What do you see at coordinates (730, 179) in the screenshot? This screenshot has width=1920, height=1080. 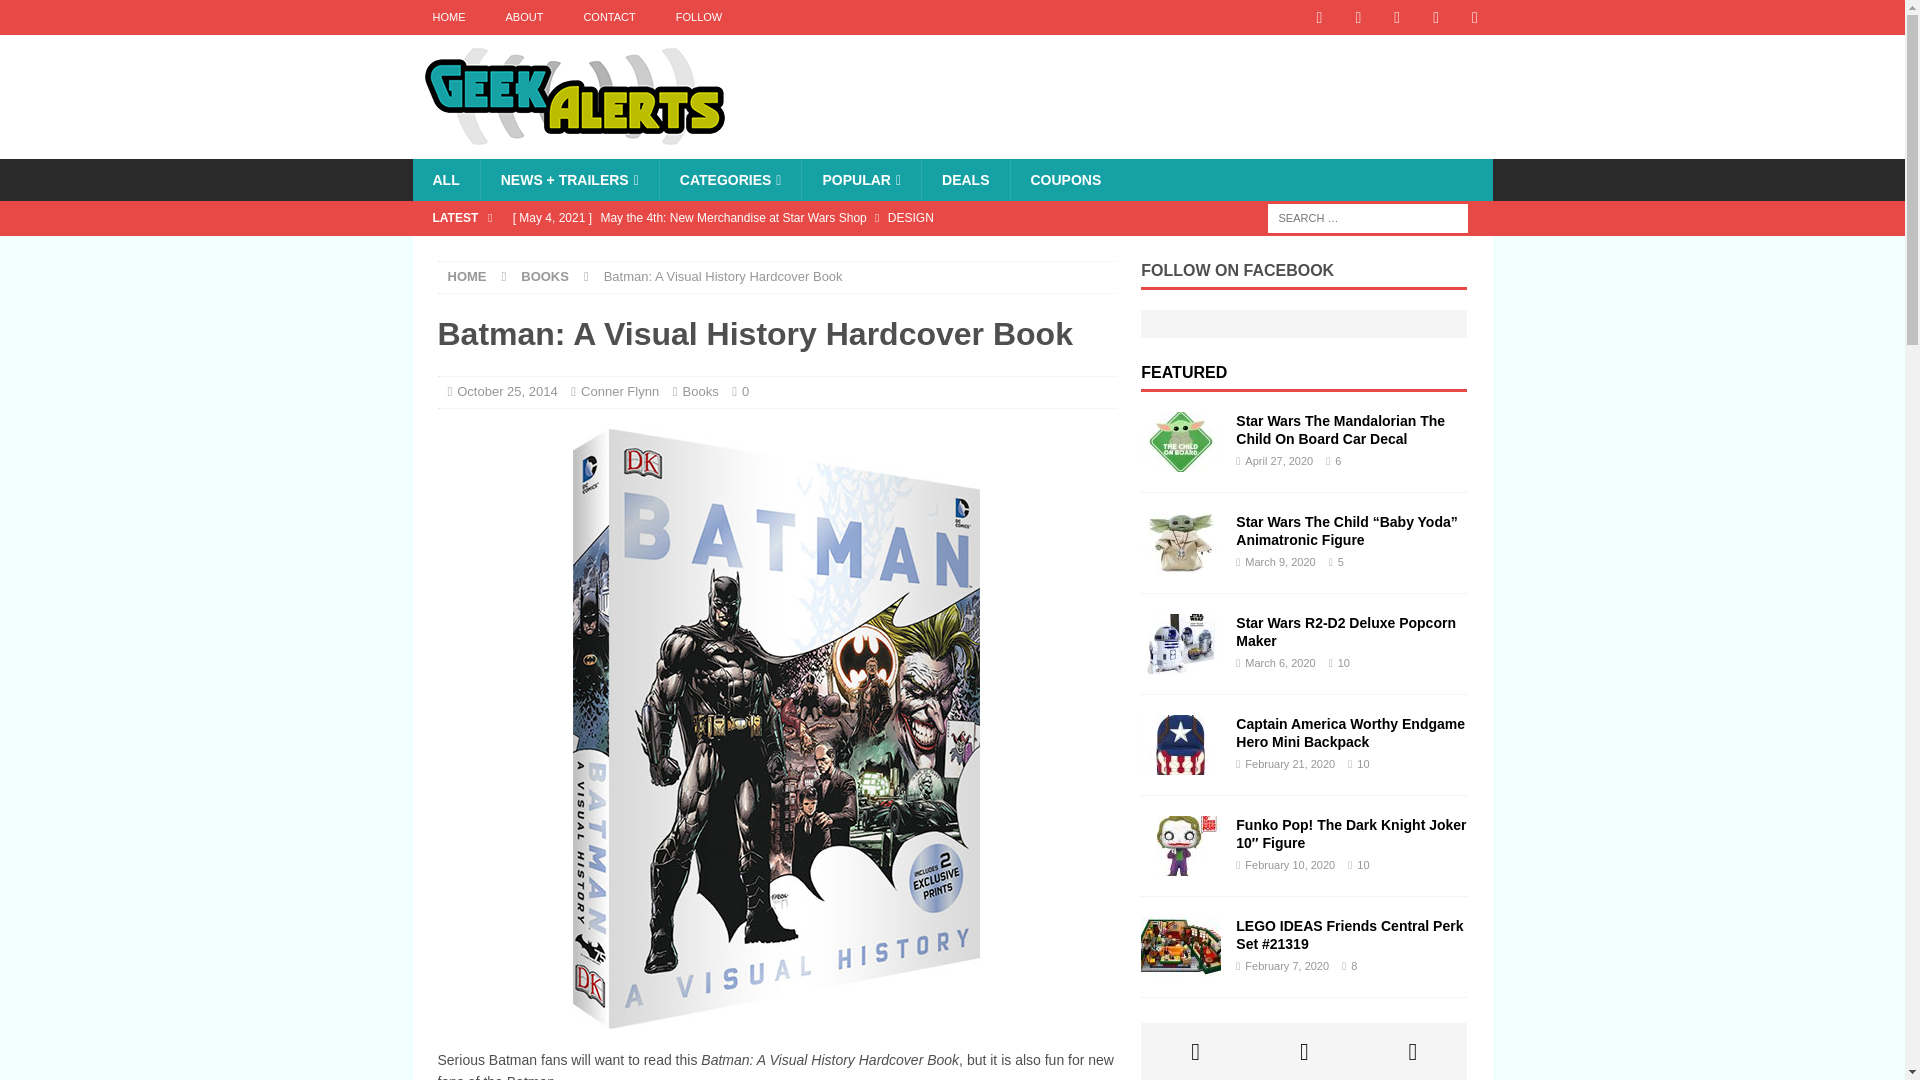 I see `CATEGORIES` at bounding box center [730, 179].